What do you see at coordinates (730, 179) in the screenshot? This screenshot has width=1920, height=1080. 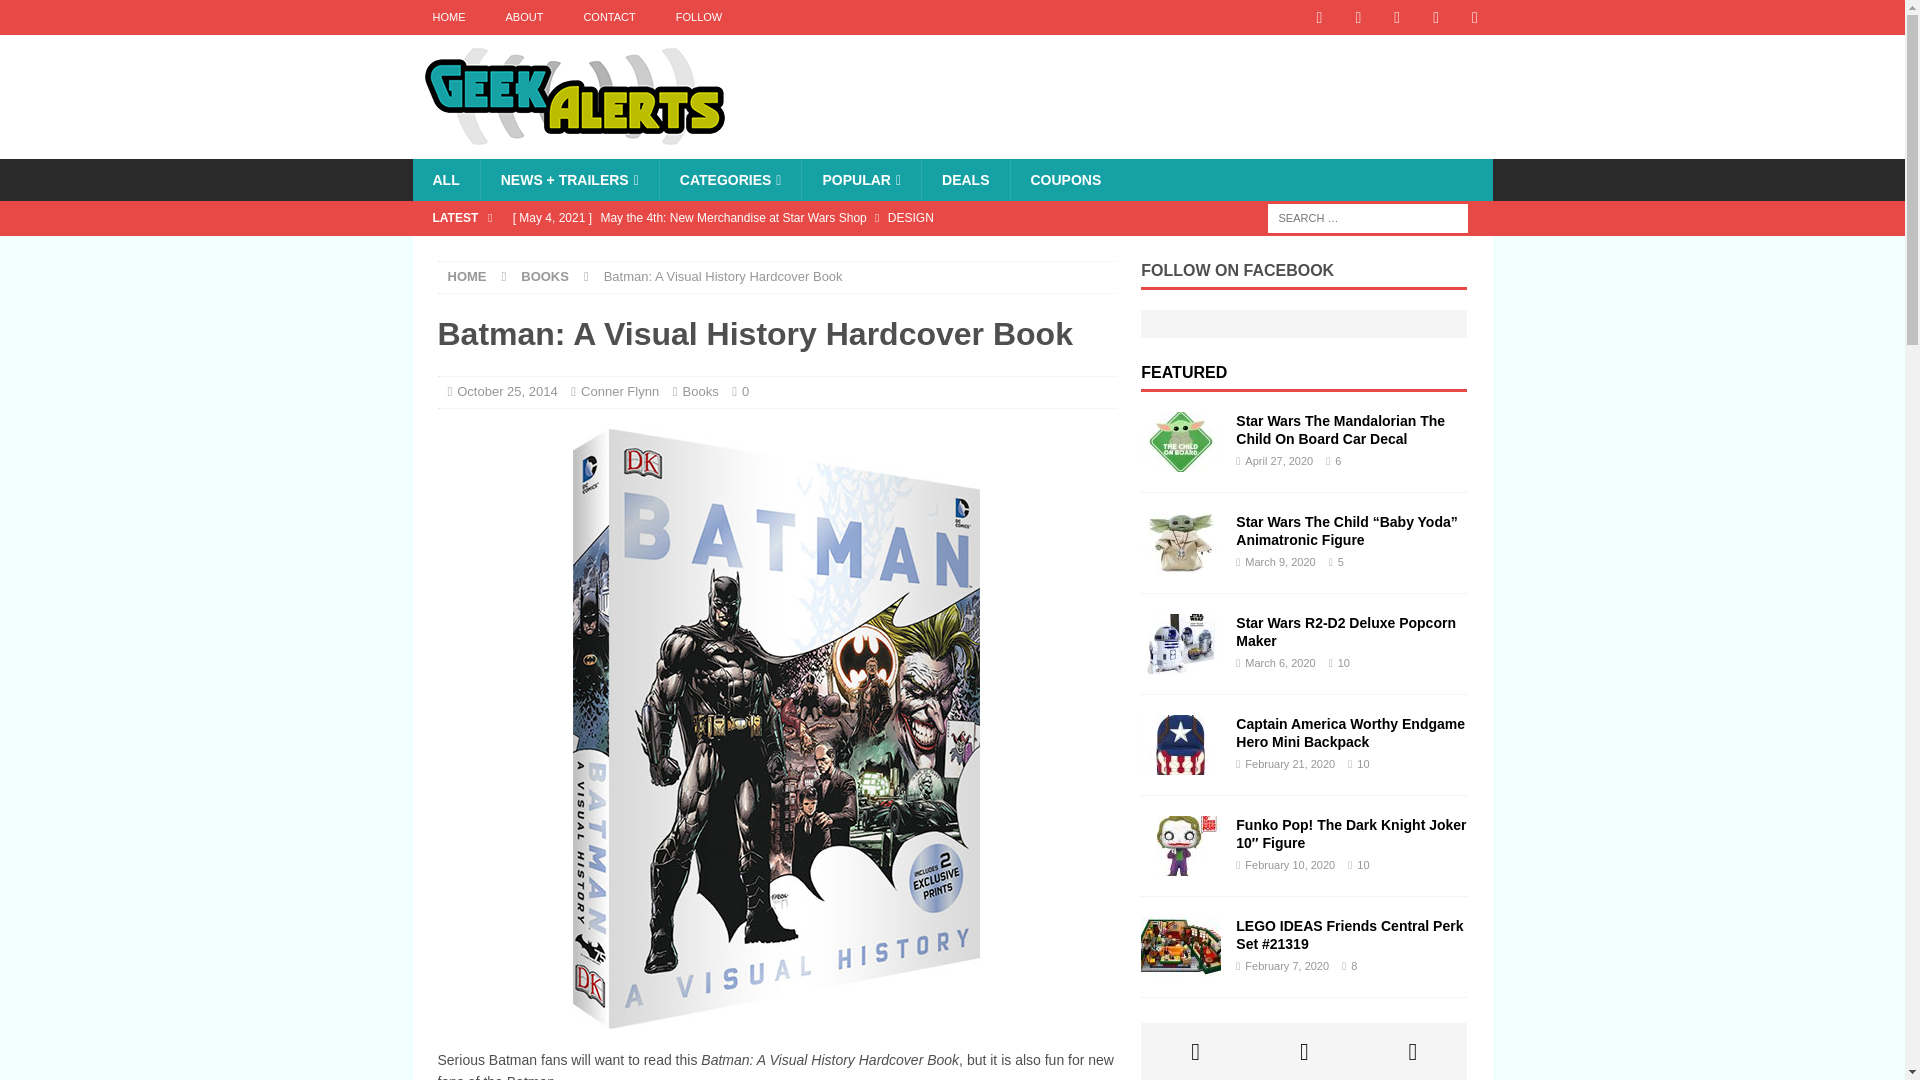 I see `CATEGORIES` at bounding box center [730, 179].